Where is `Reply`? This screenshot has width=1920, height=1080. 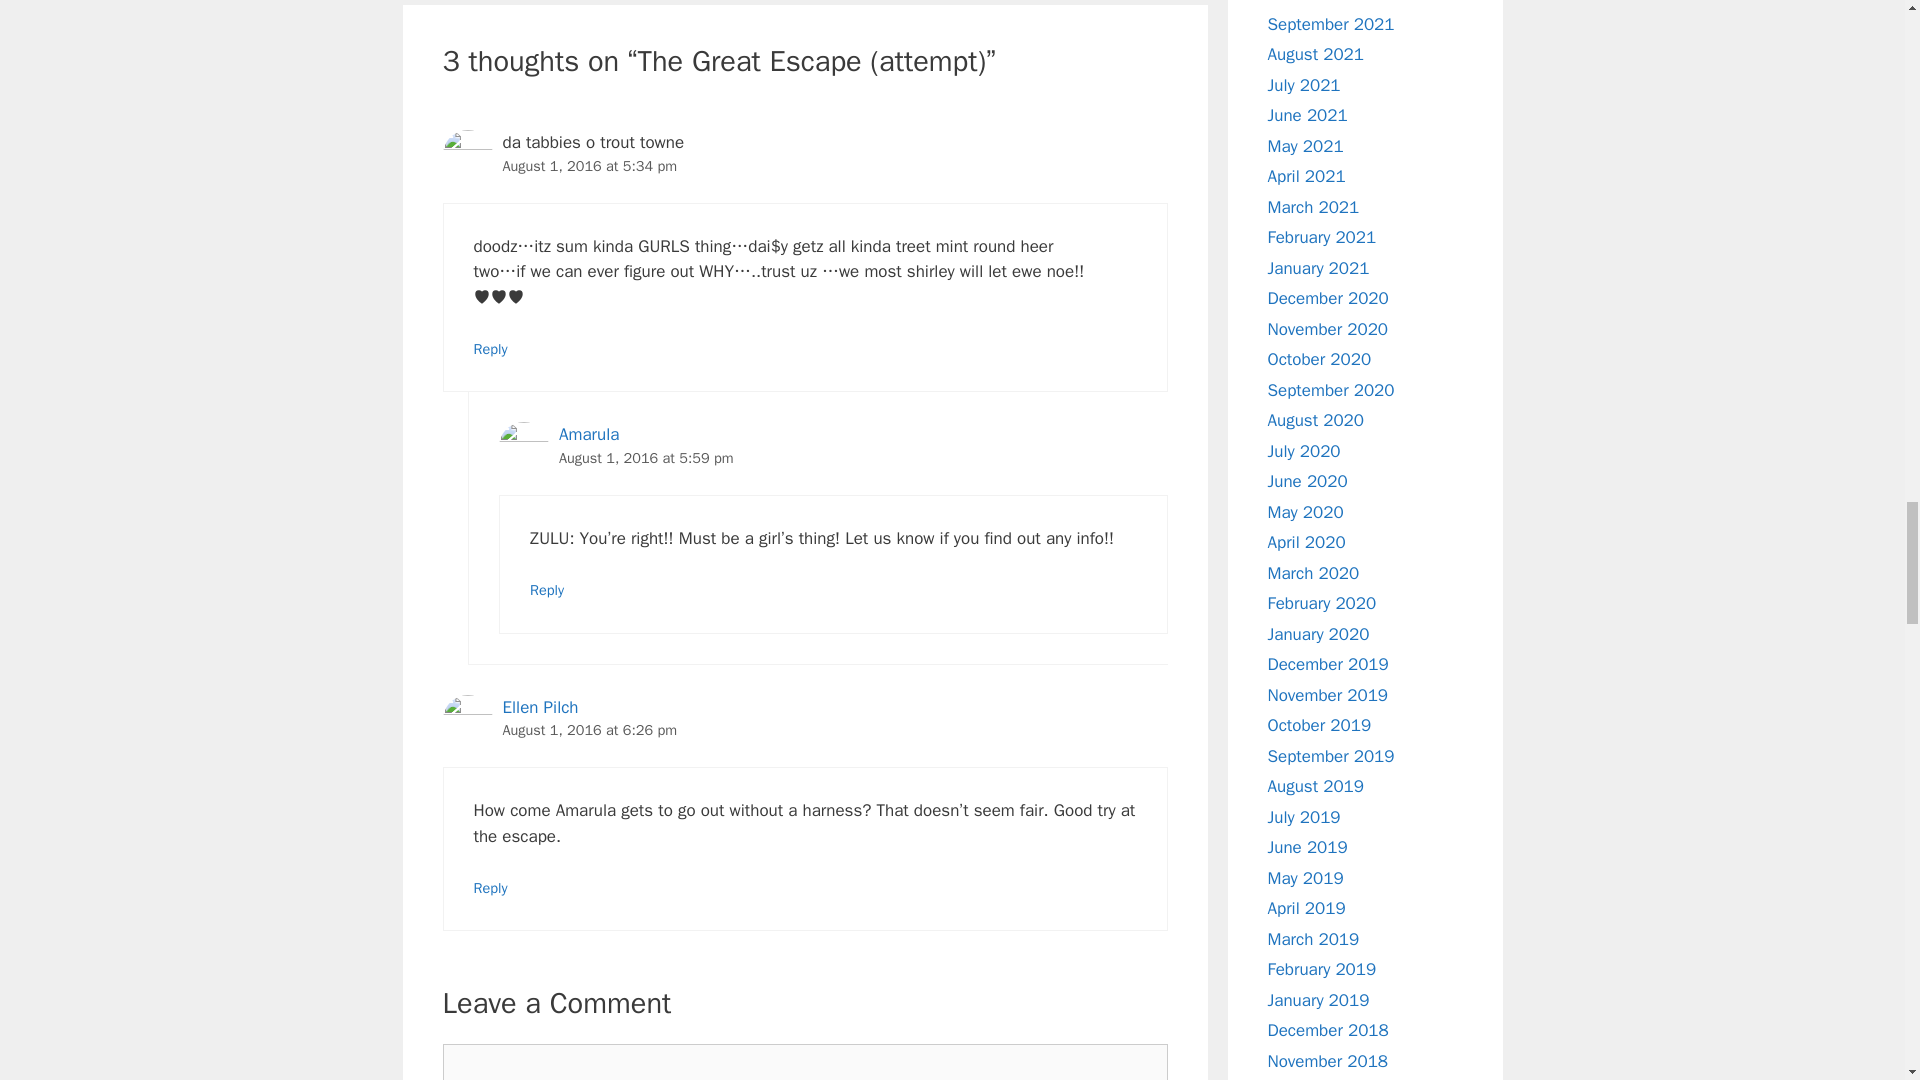
Reply is located at coordinates (546, 590).